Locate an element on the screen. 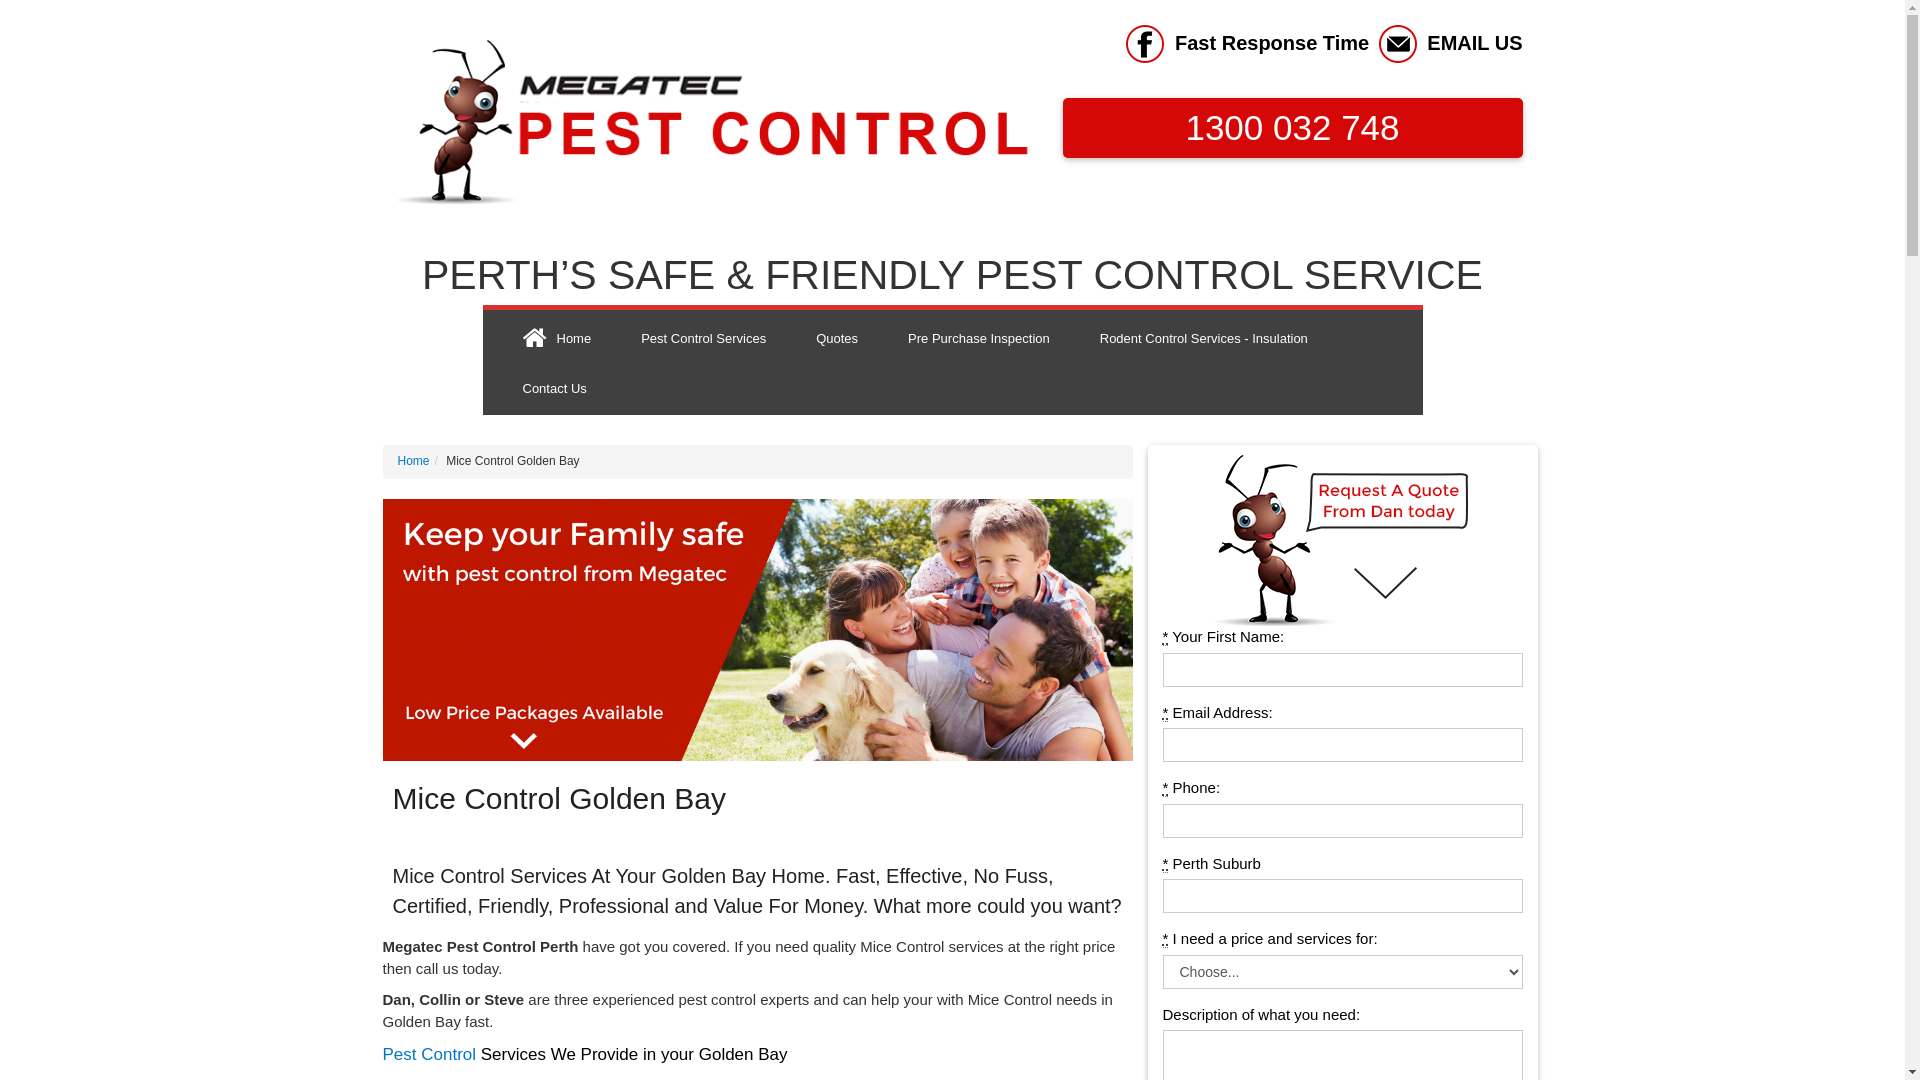  Pest Control is located at coordinates (429, 1054).